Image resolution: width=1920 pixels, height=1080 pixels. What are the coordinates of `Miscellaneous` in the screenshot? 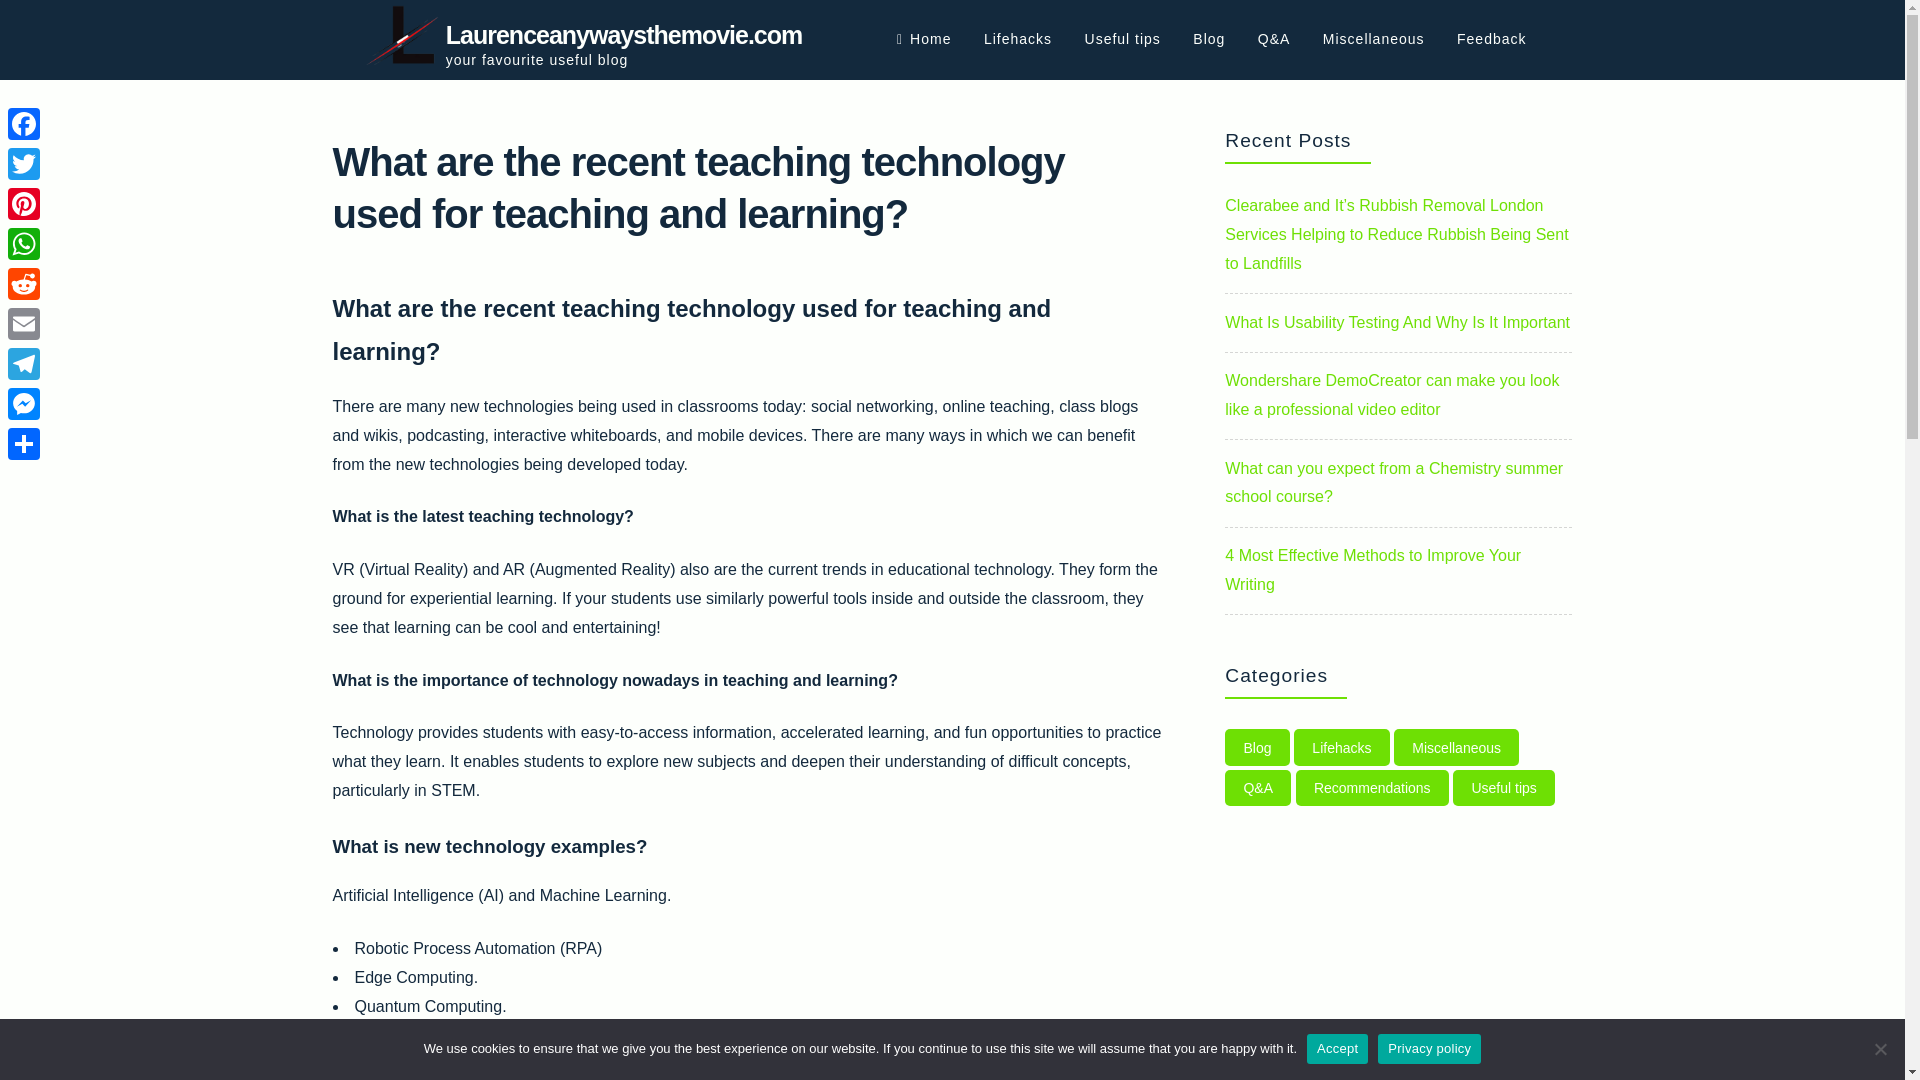 It's located at (1373, 40).